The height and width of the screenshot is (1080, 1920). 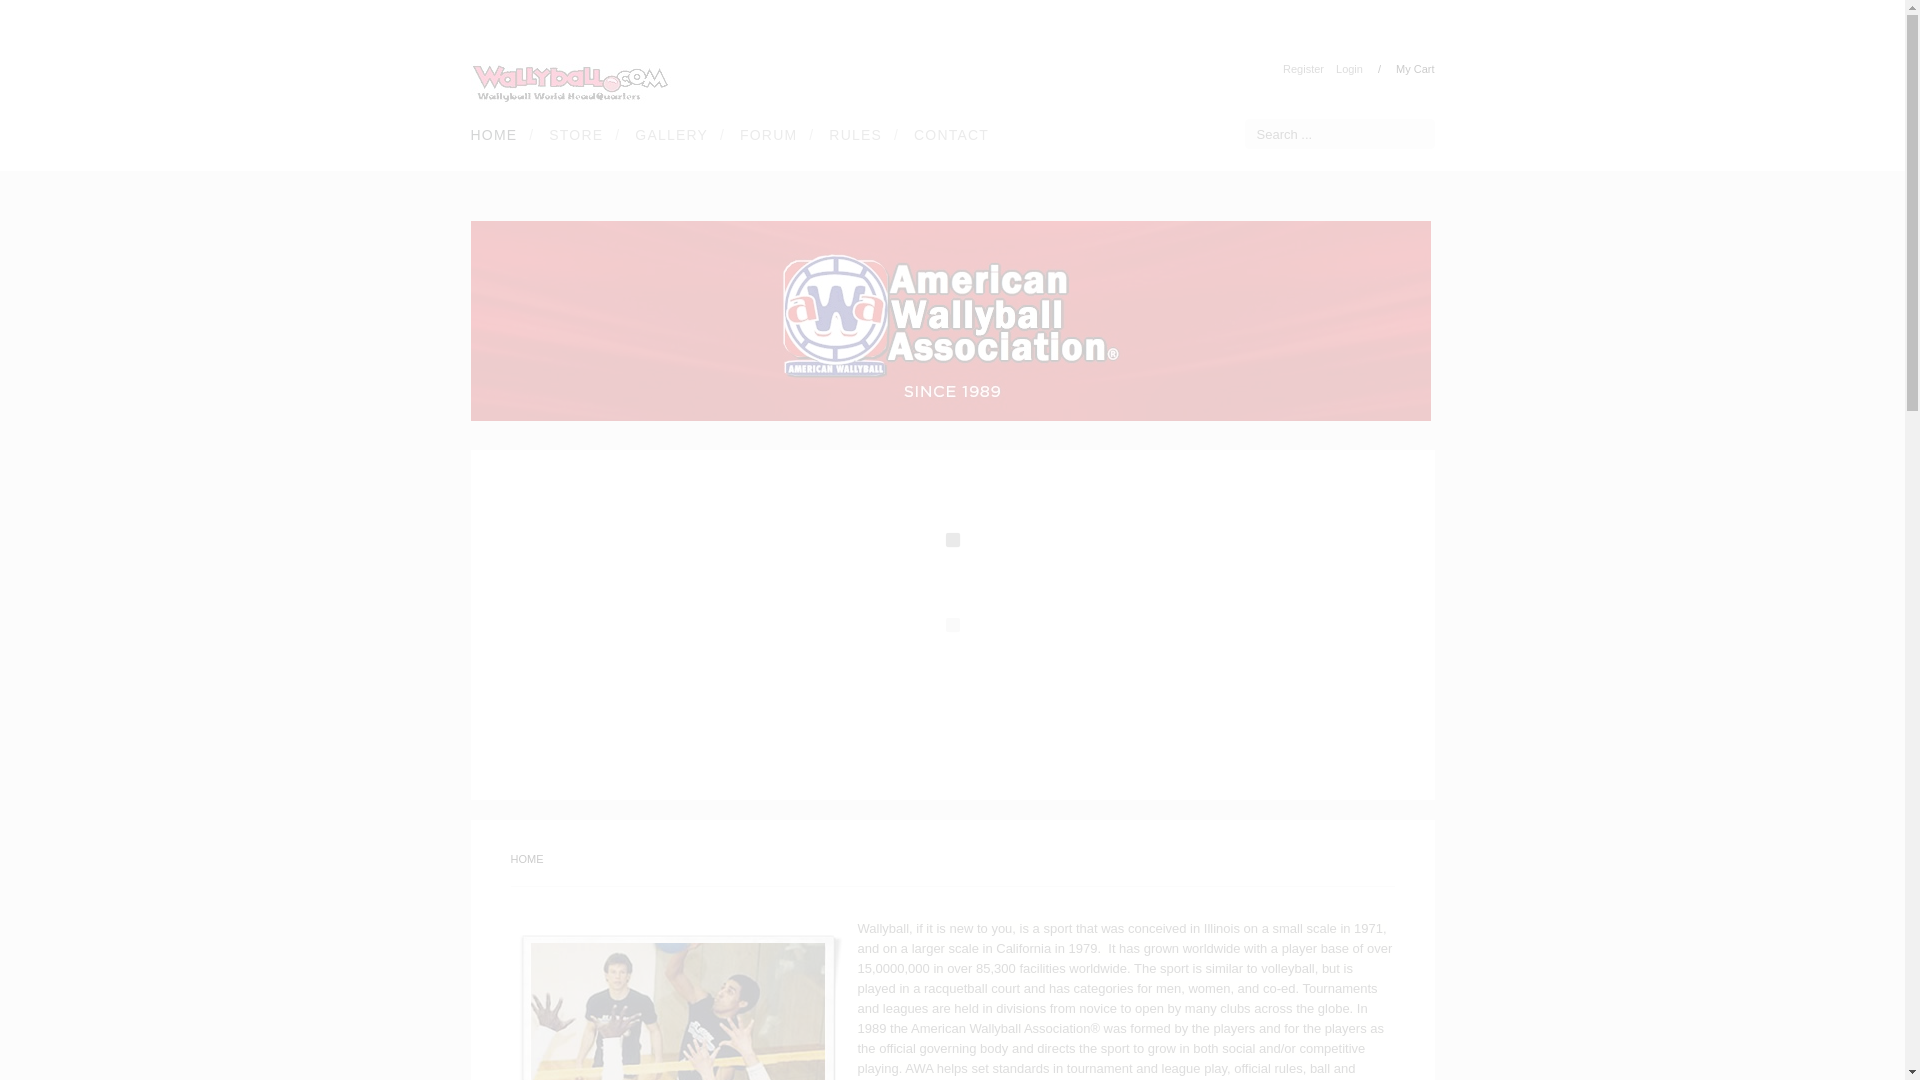 What do you see at coordinates (572, 134) in the screenshot?
I see `STORE` at bounding box center [572, 134].